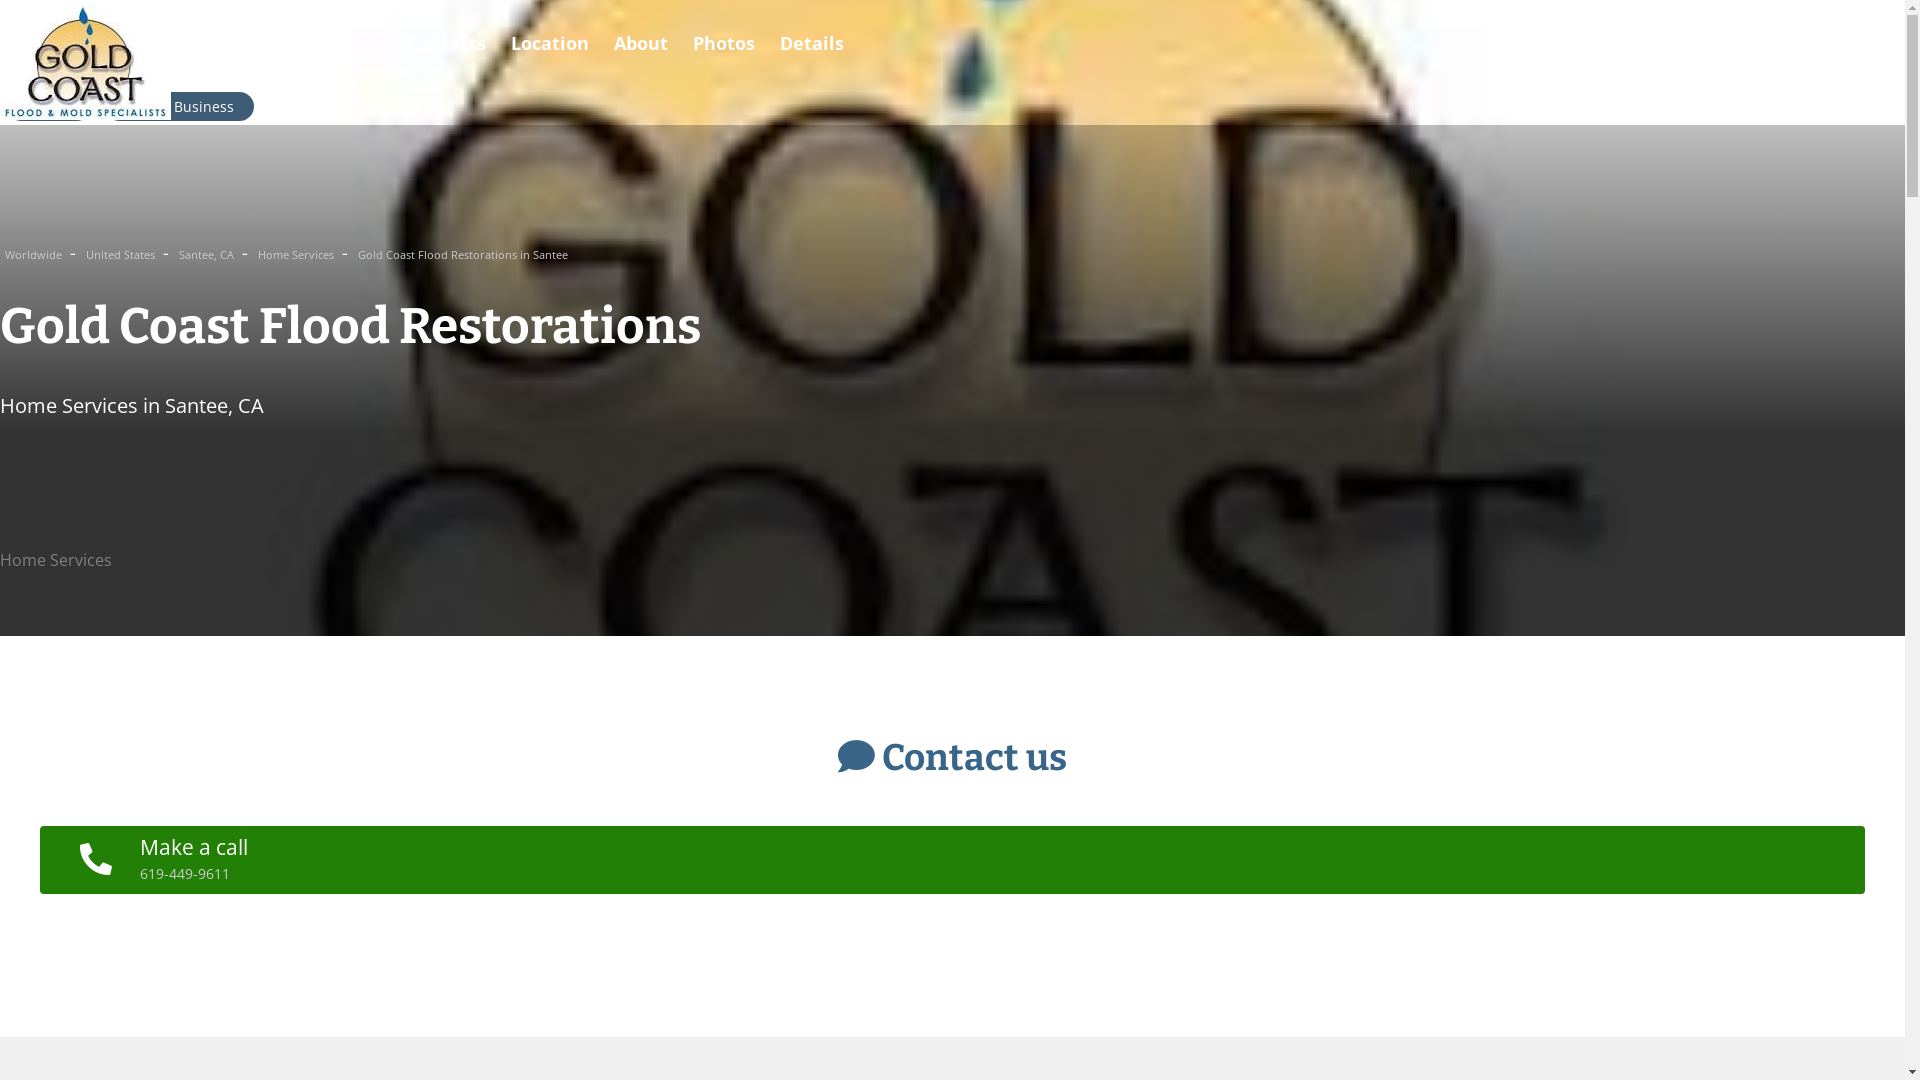 The height and width of the screenshot is (1080, 1920). I want to click on Worldwide, so click(35, 254).